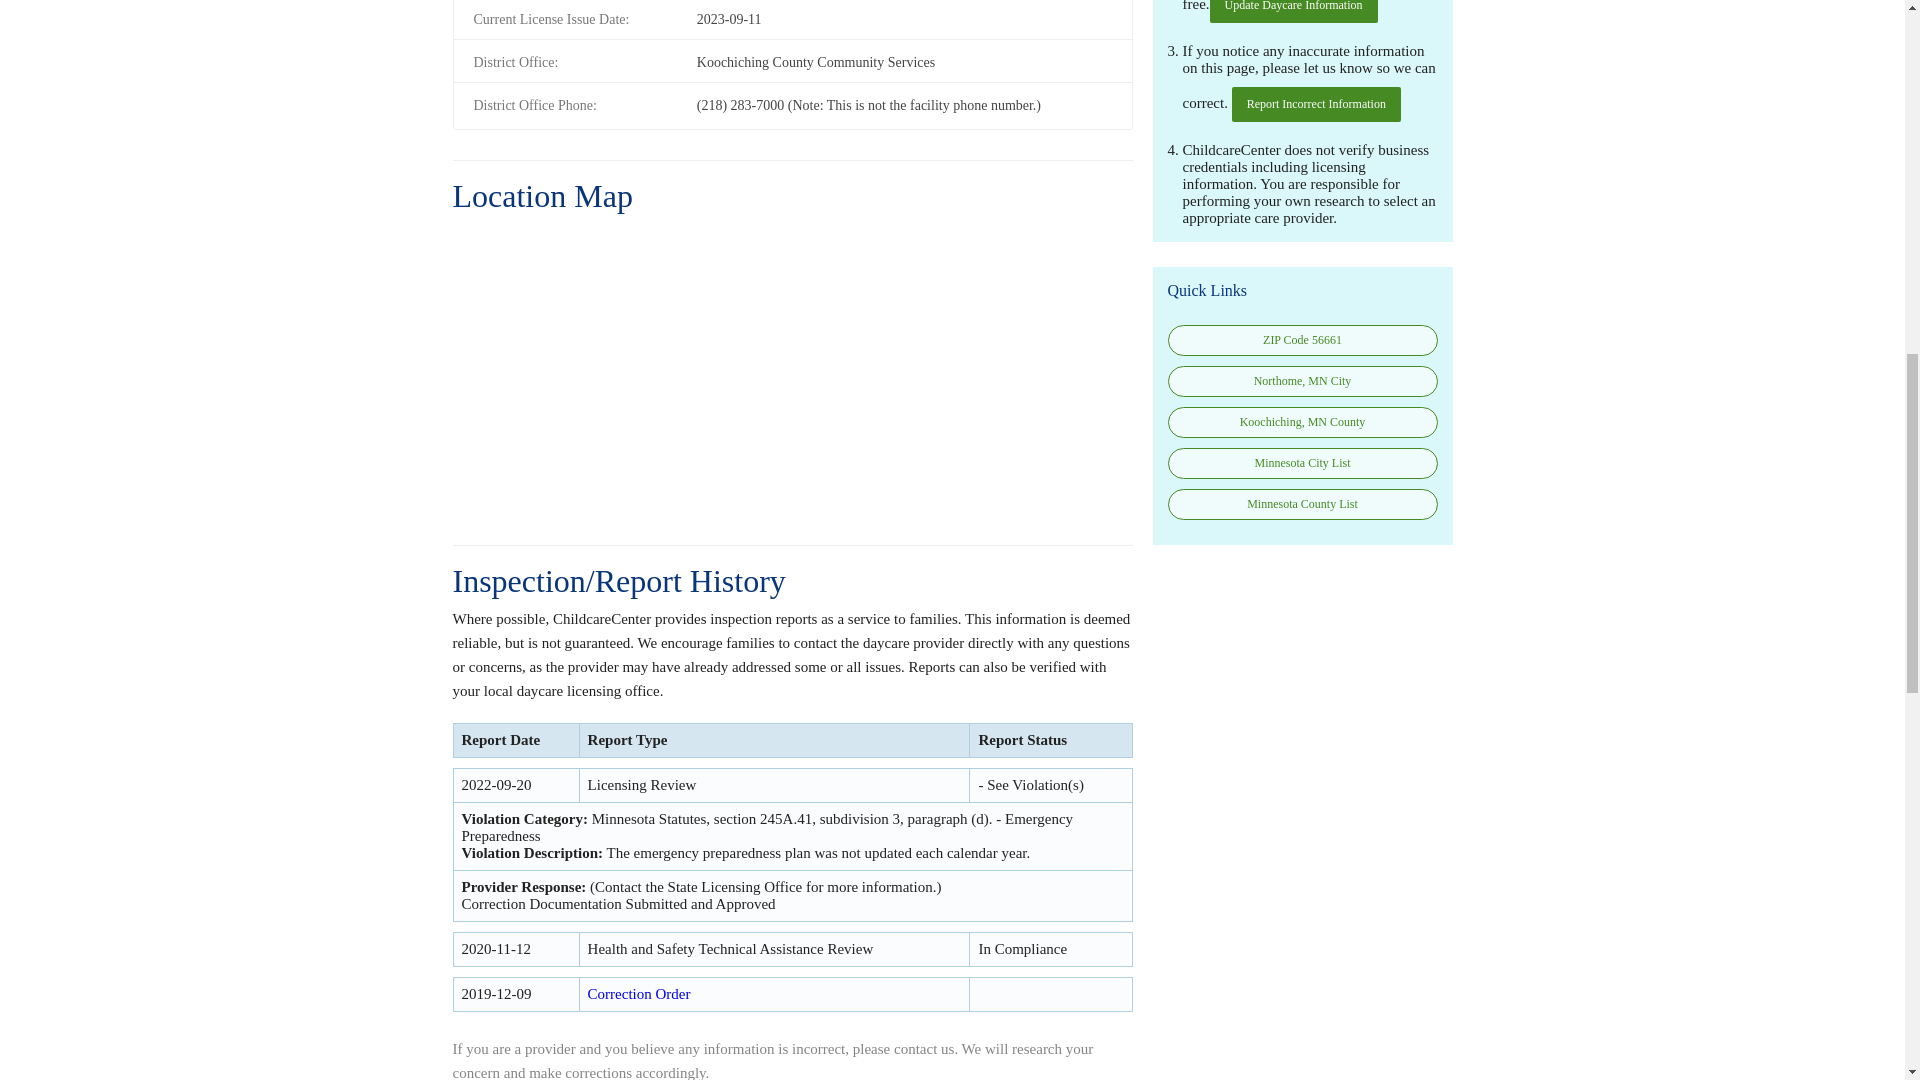  I want to click on ZIP Code 56661, so click(1302, 340).